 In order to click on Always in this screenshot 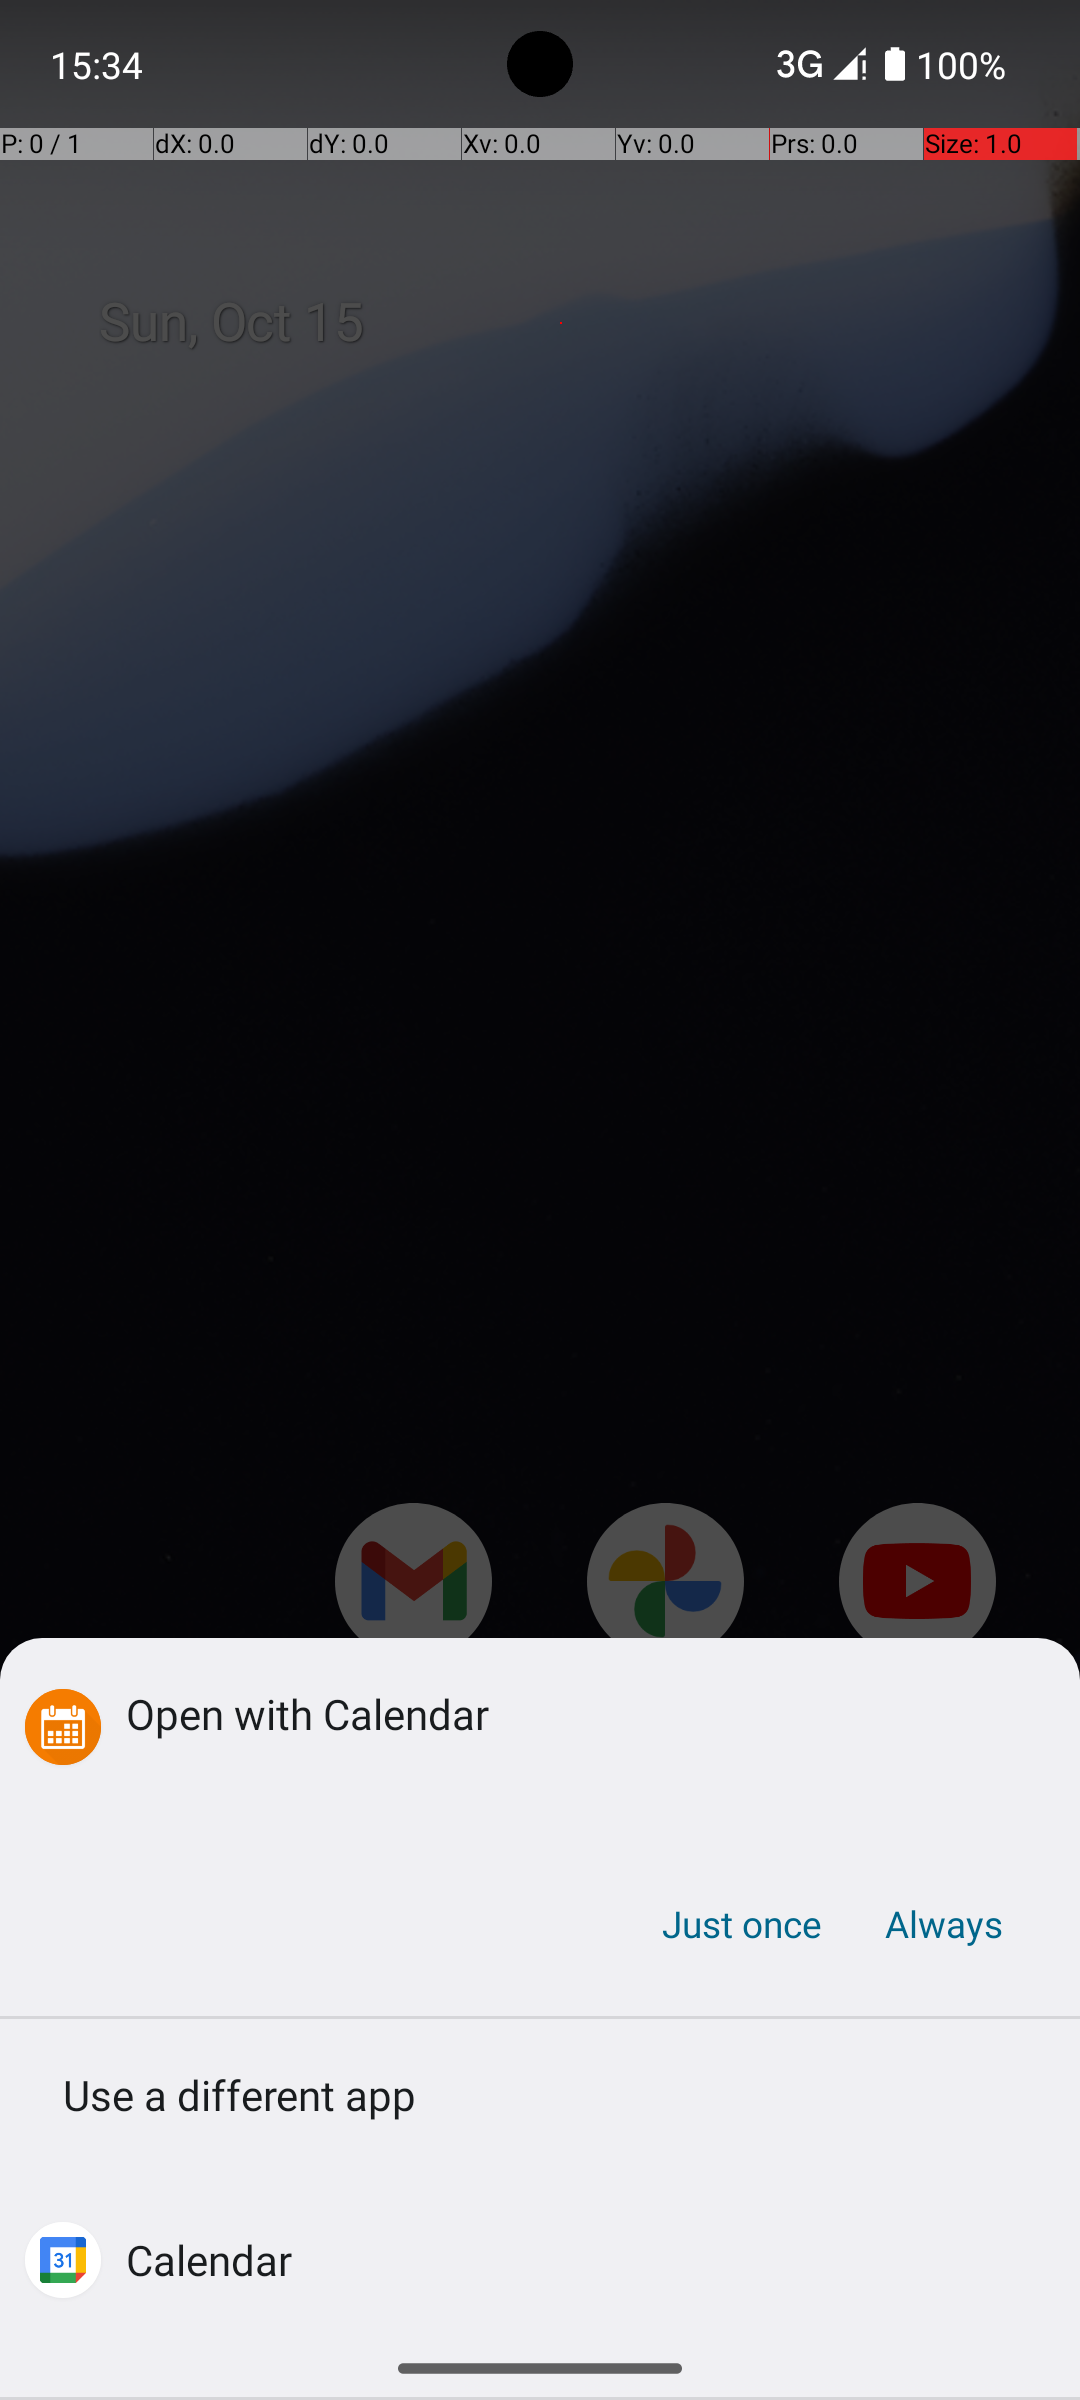, I will do `click(943, 1924)`.